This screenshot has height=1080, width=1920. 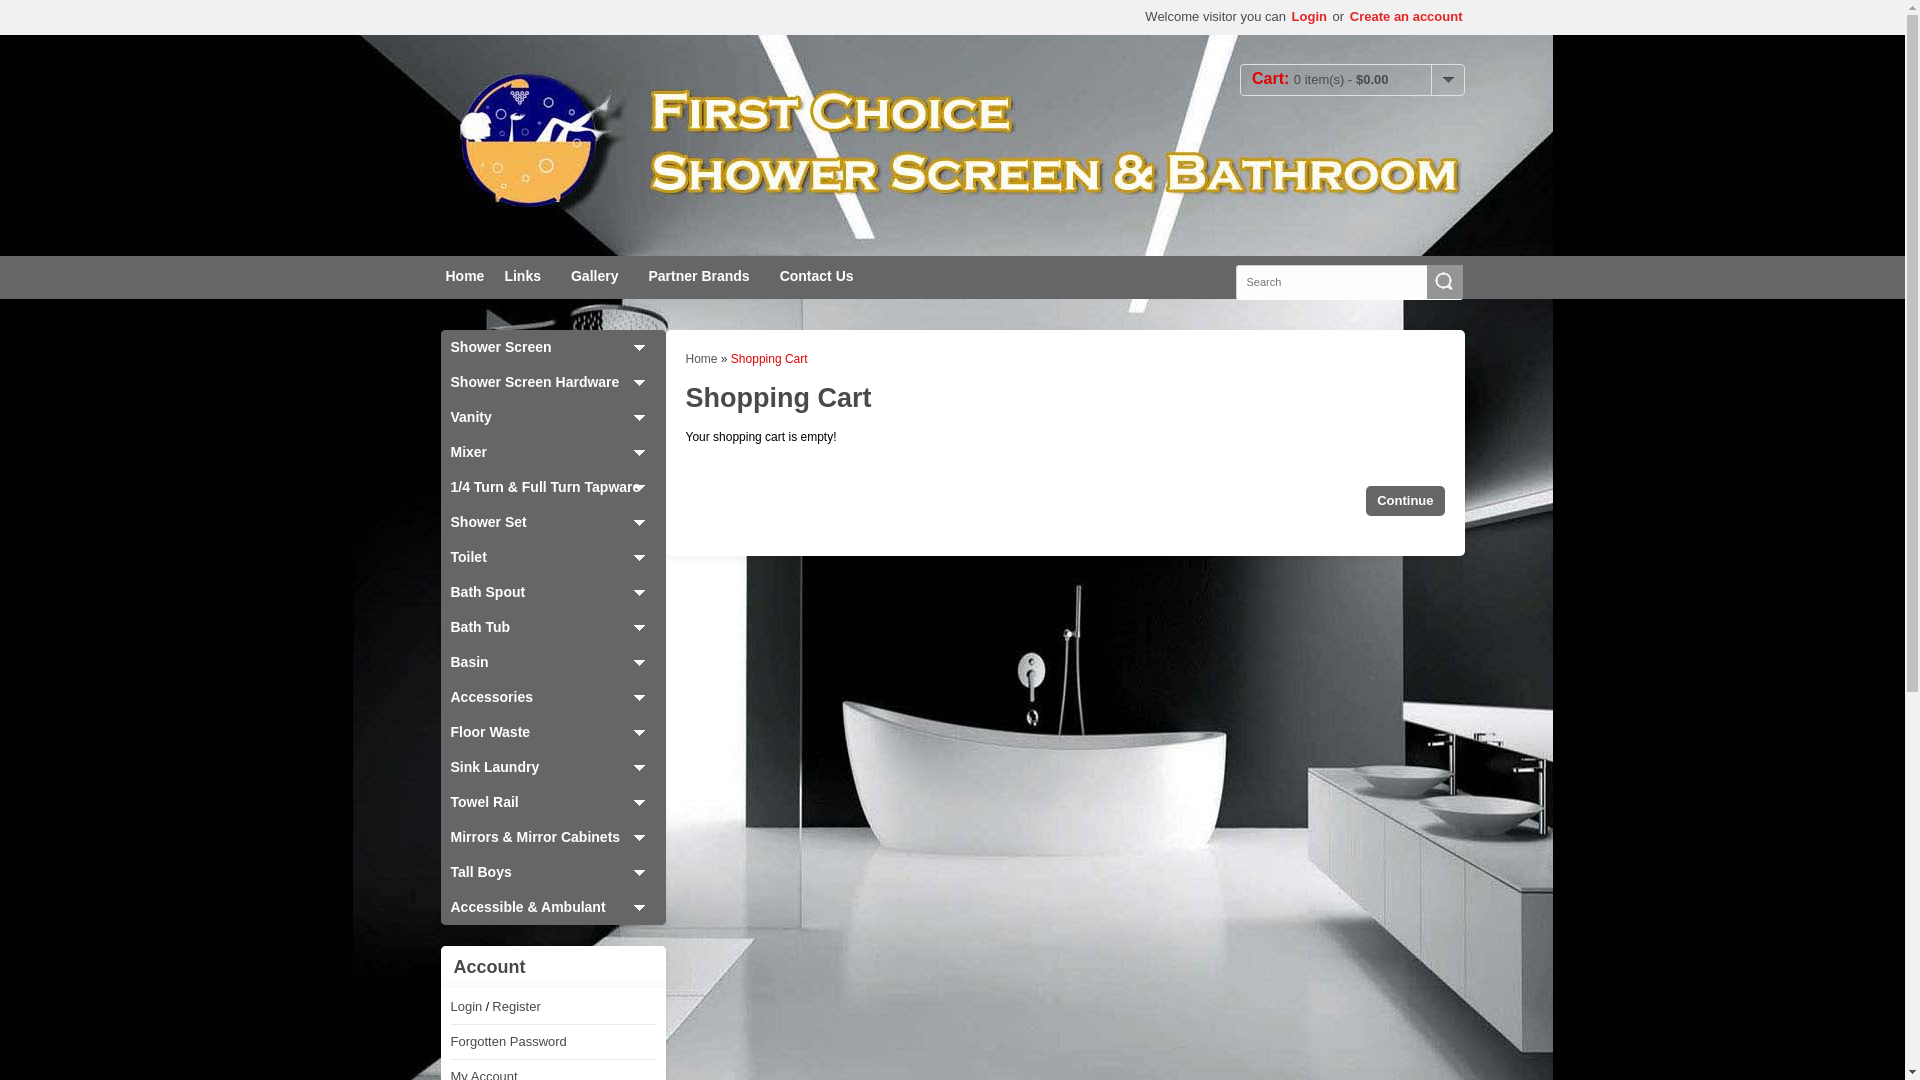 What do you see at coordinates (552, 698) in the screenshot?
I see `Accessories` at bounding box center [552, 698].